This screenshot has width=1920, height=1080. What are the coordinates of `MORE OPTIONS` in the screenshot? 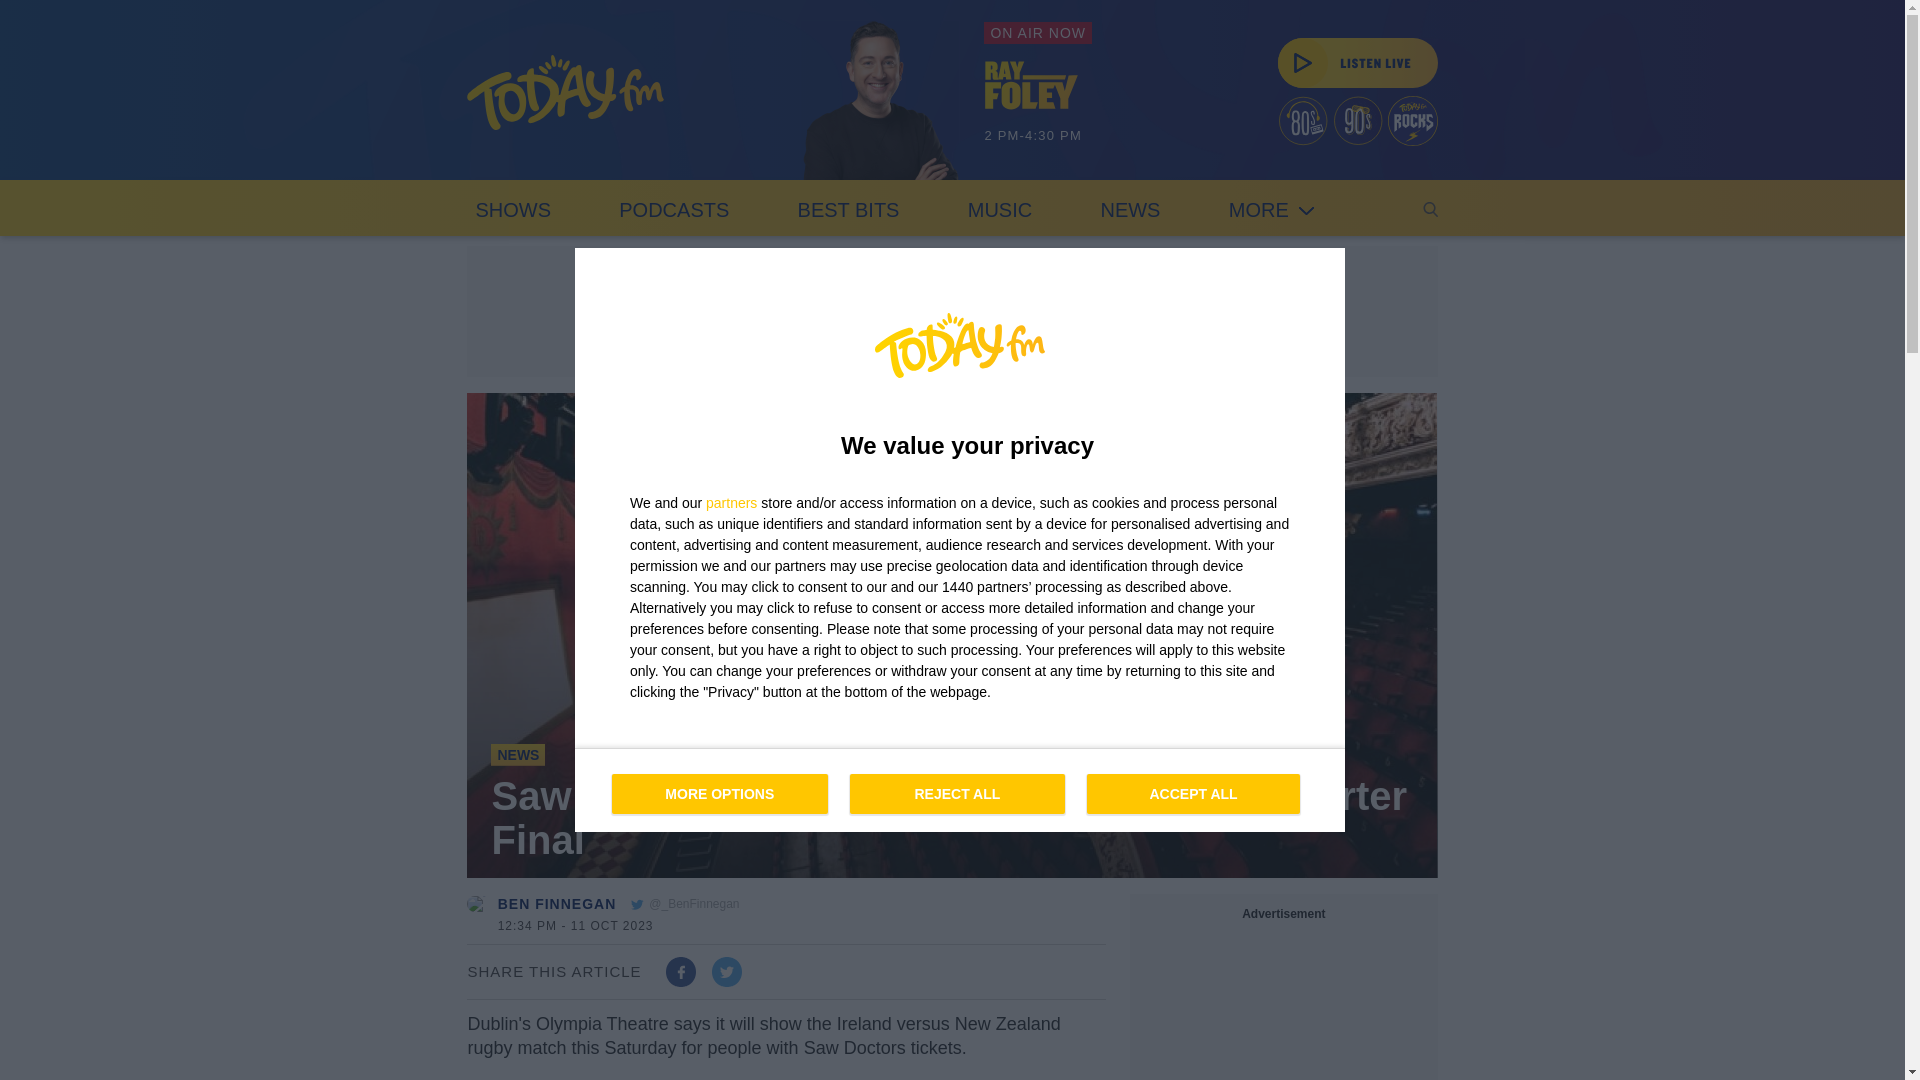 It's located at (1272, 208).